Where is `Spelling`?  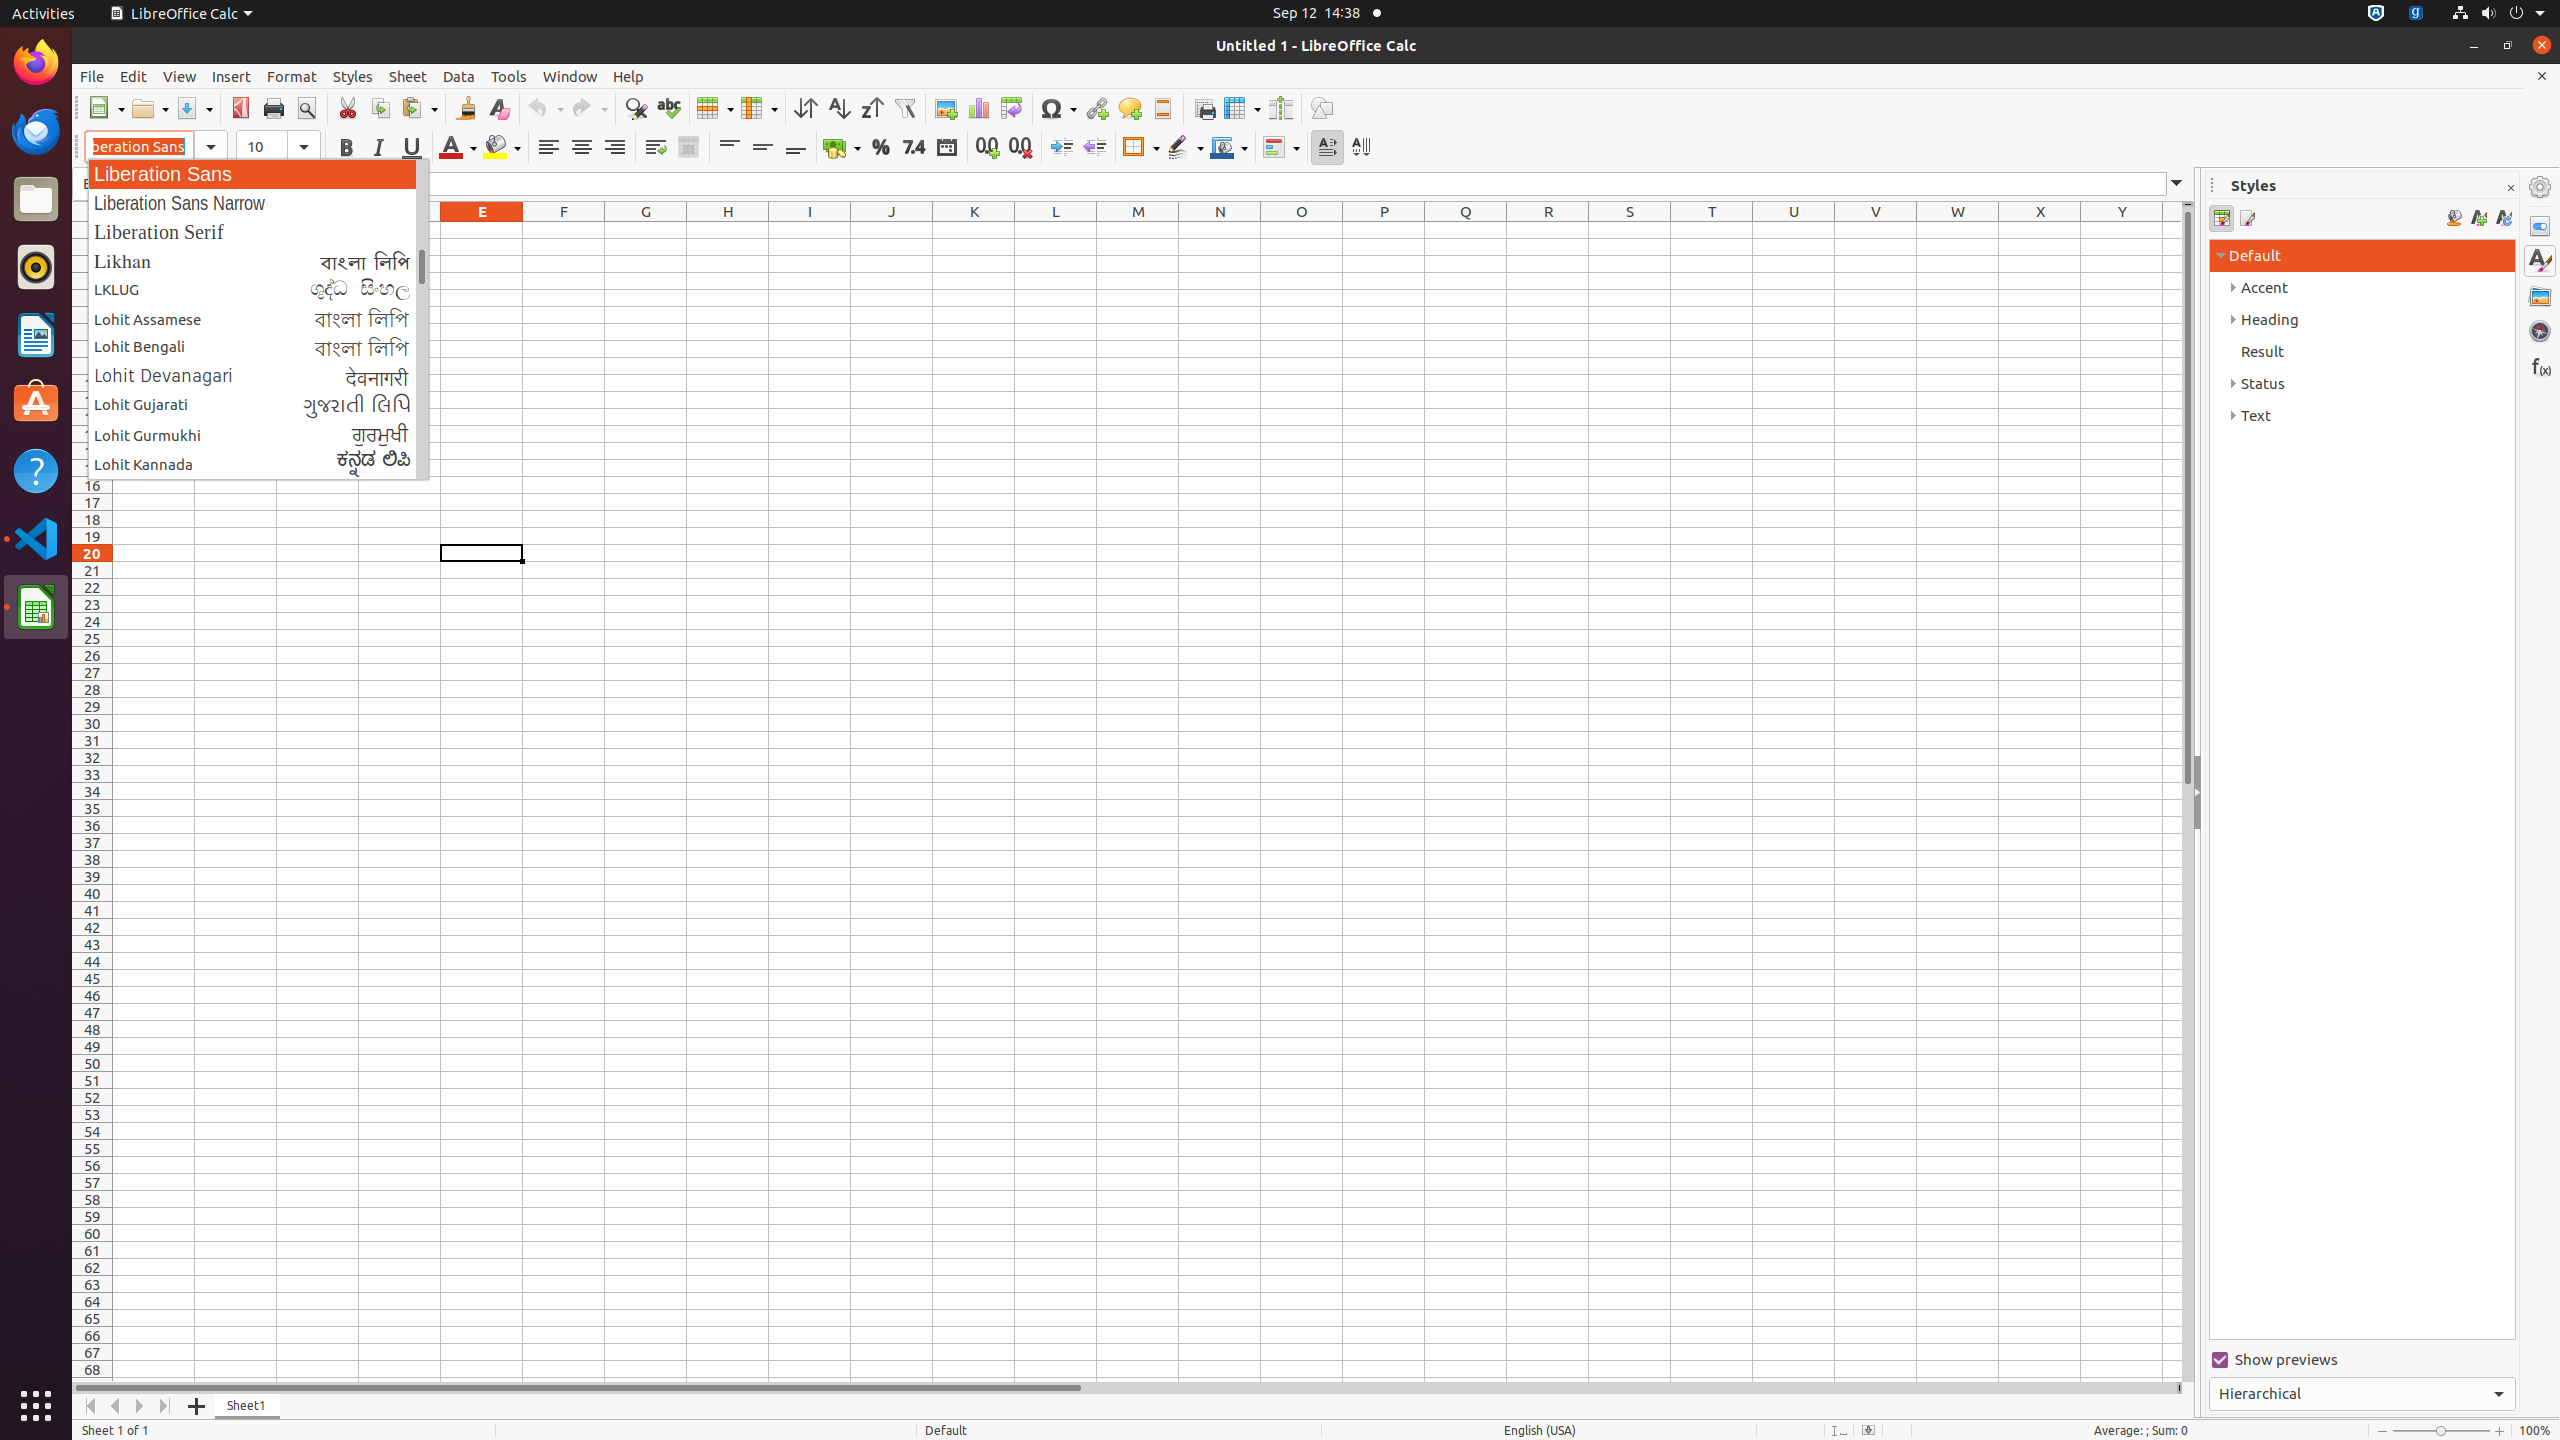 Spelling is located at coordinates (668, 108).